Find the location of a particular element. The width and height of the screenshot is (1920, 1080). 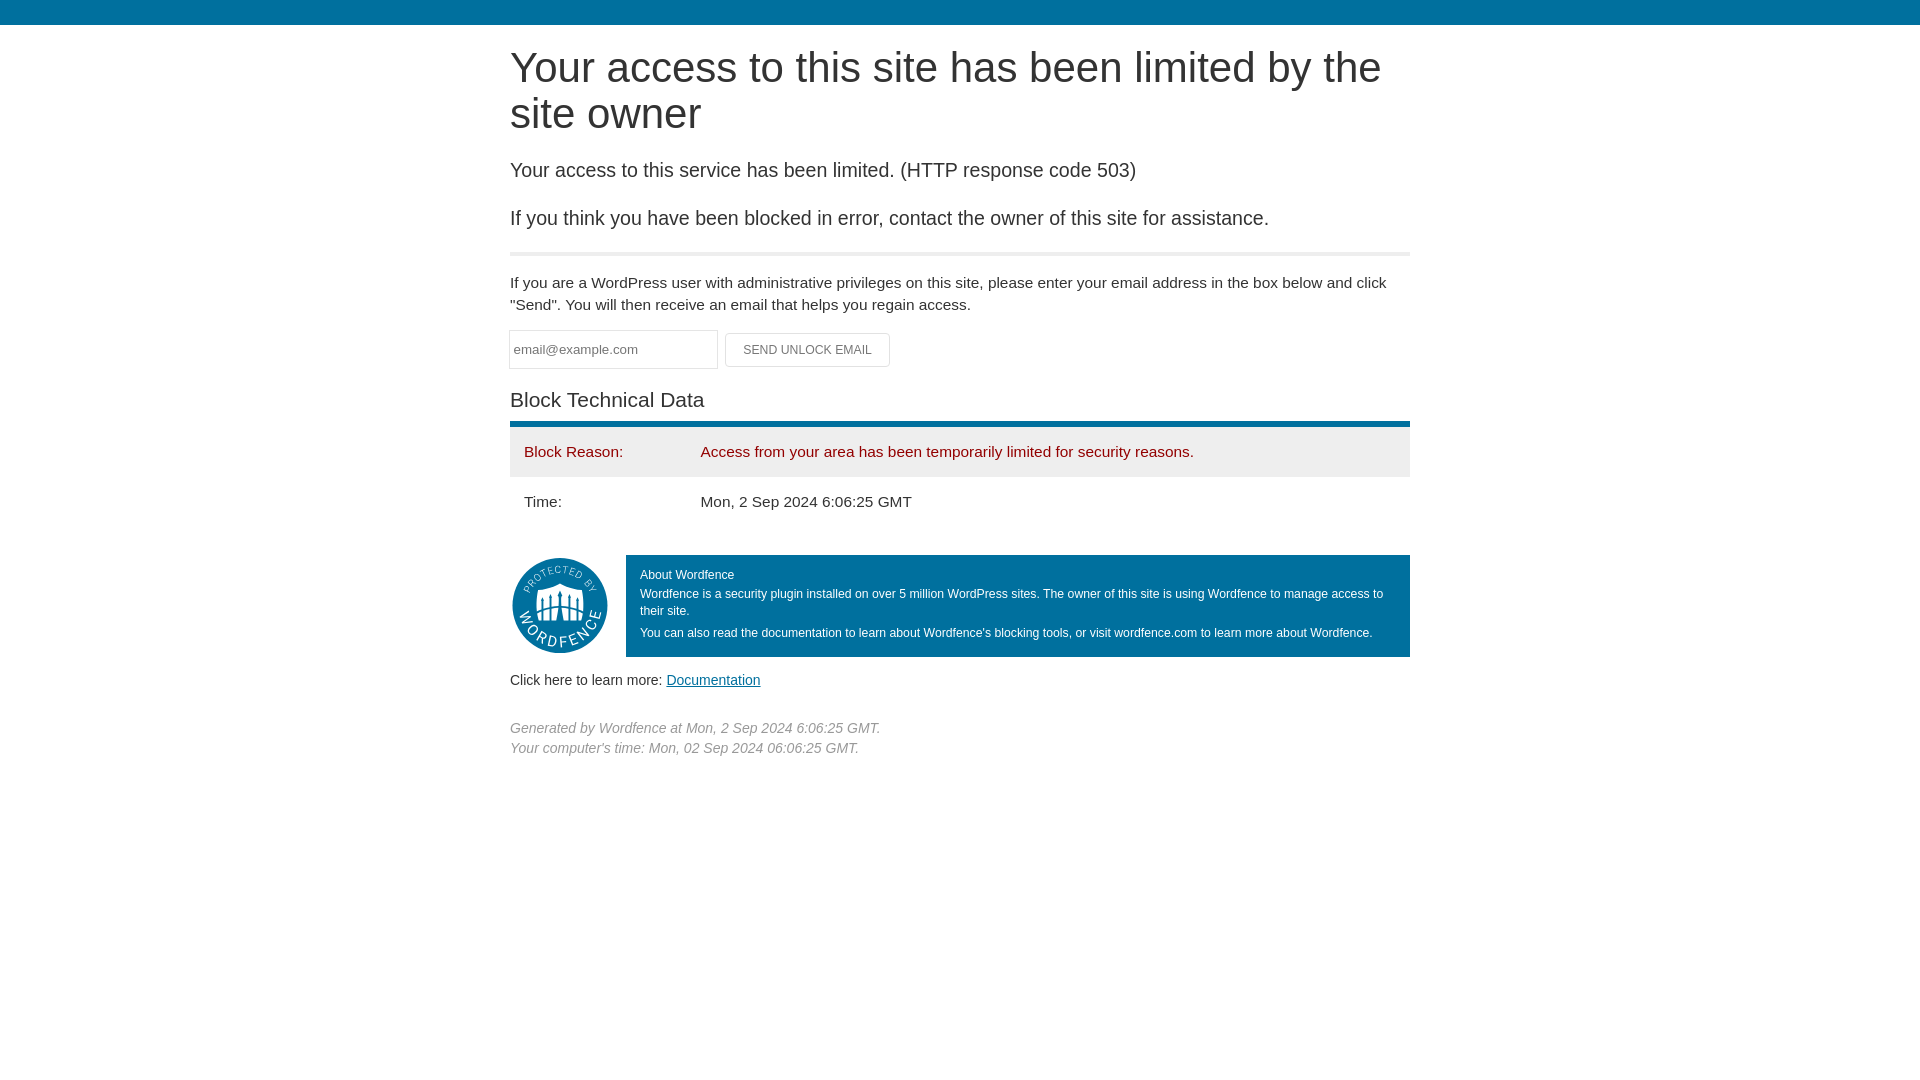

Send Unlock Email is located at coordinates (808, 350).